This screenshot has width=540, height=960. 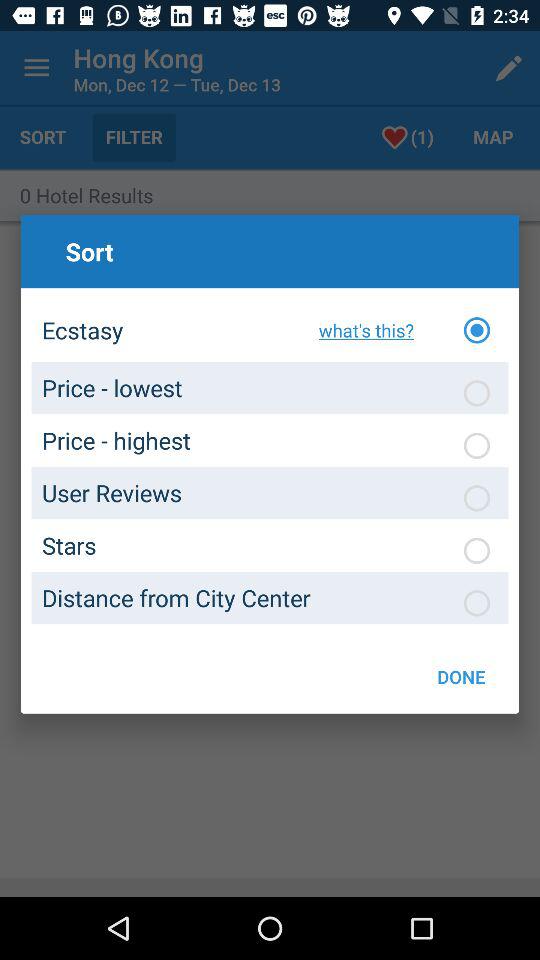 I want to click on select article, so click(x=477, y=603).